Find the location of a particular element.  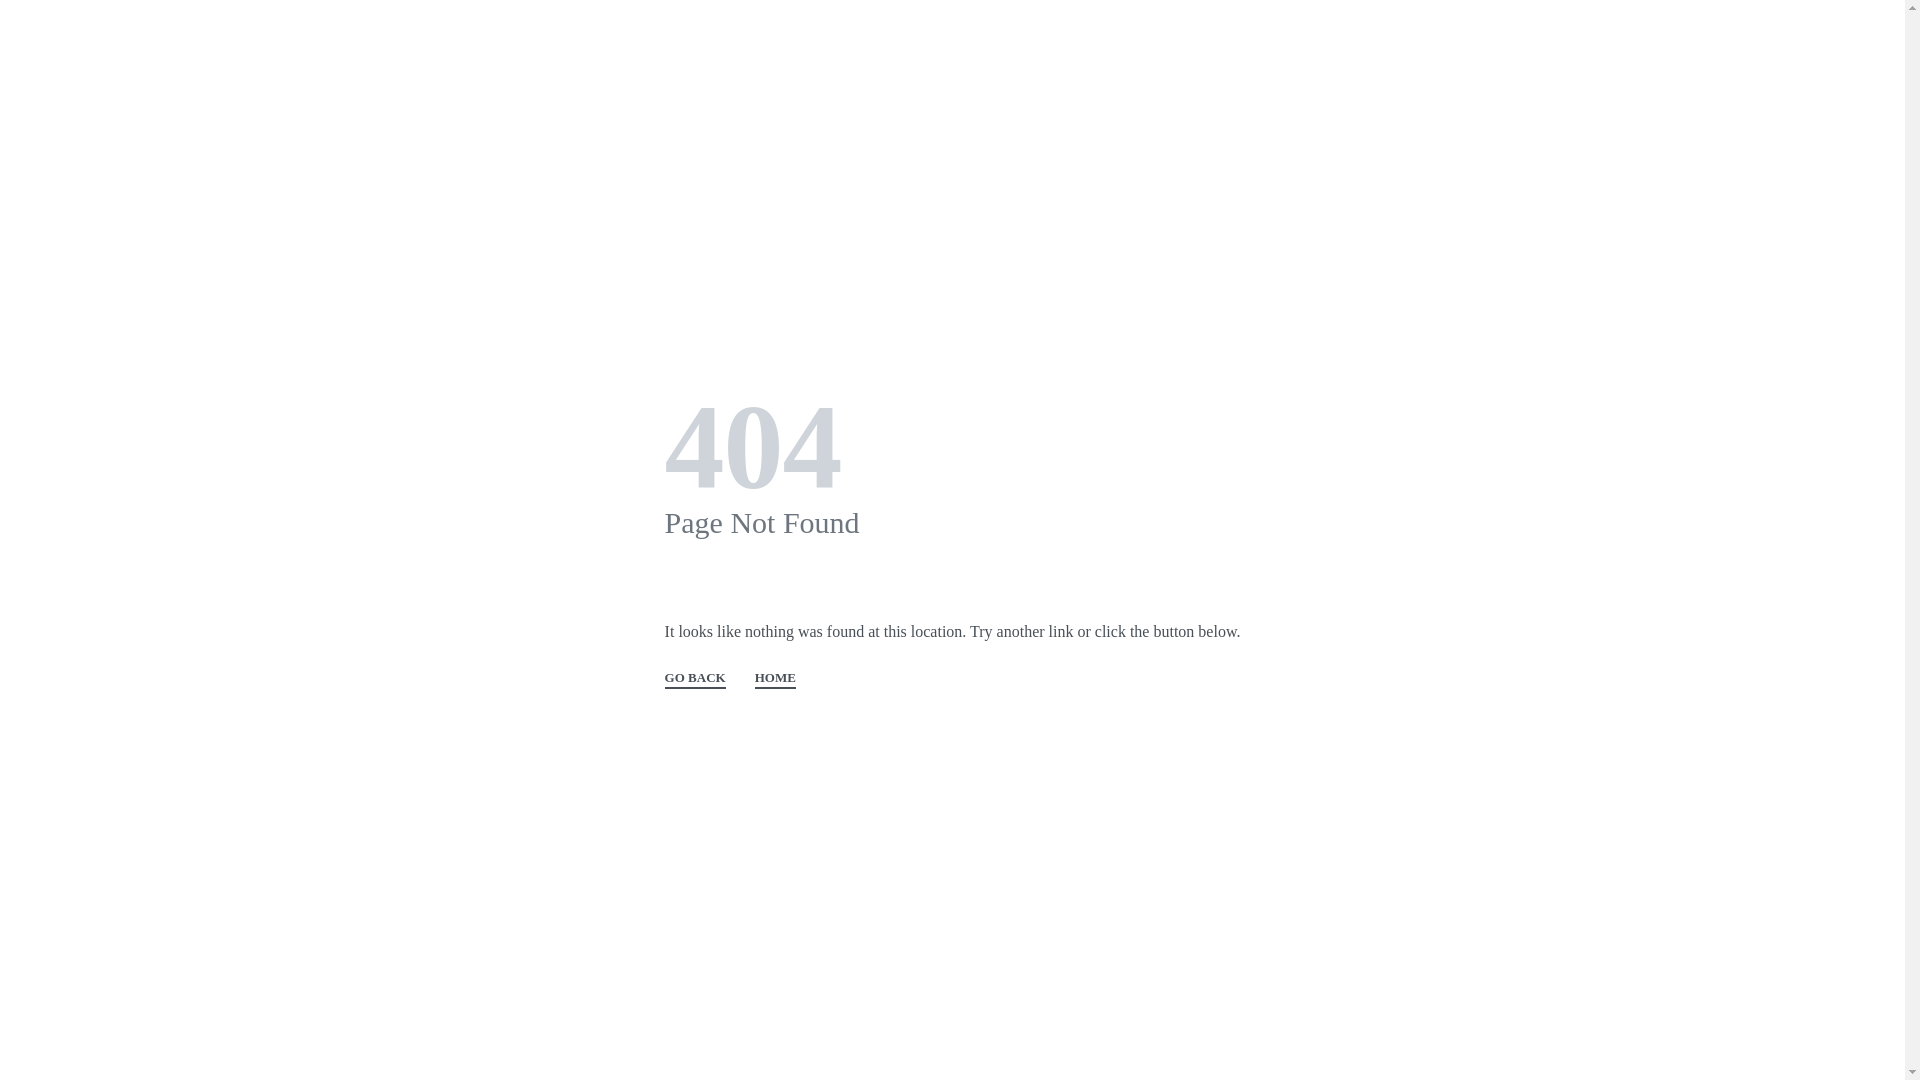

HOME is located at coordinates (776, 680).